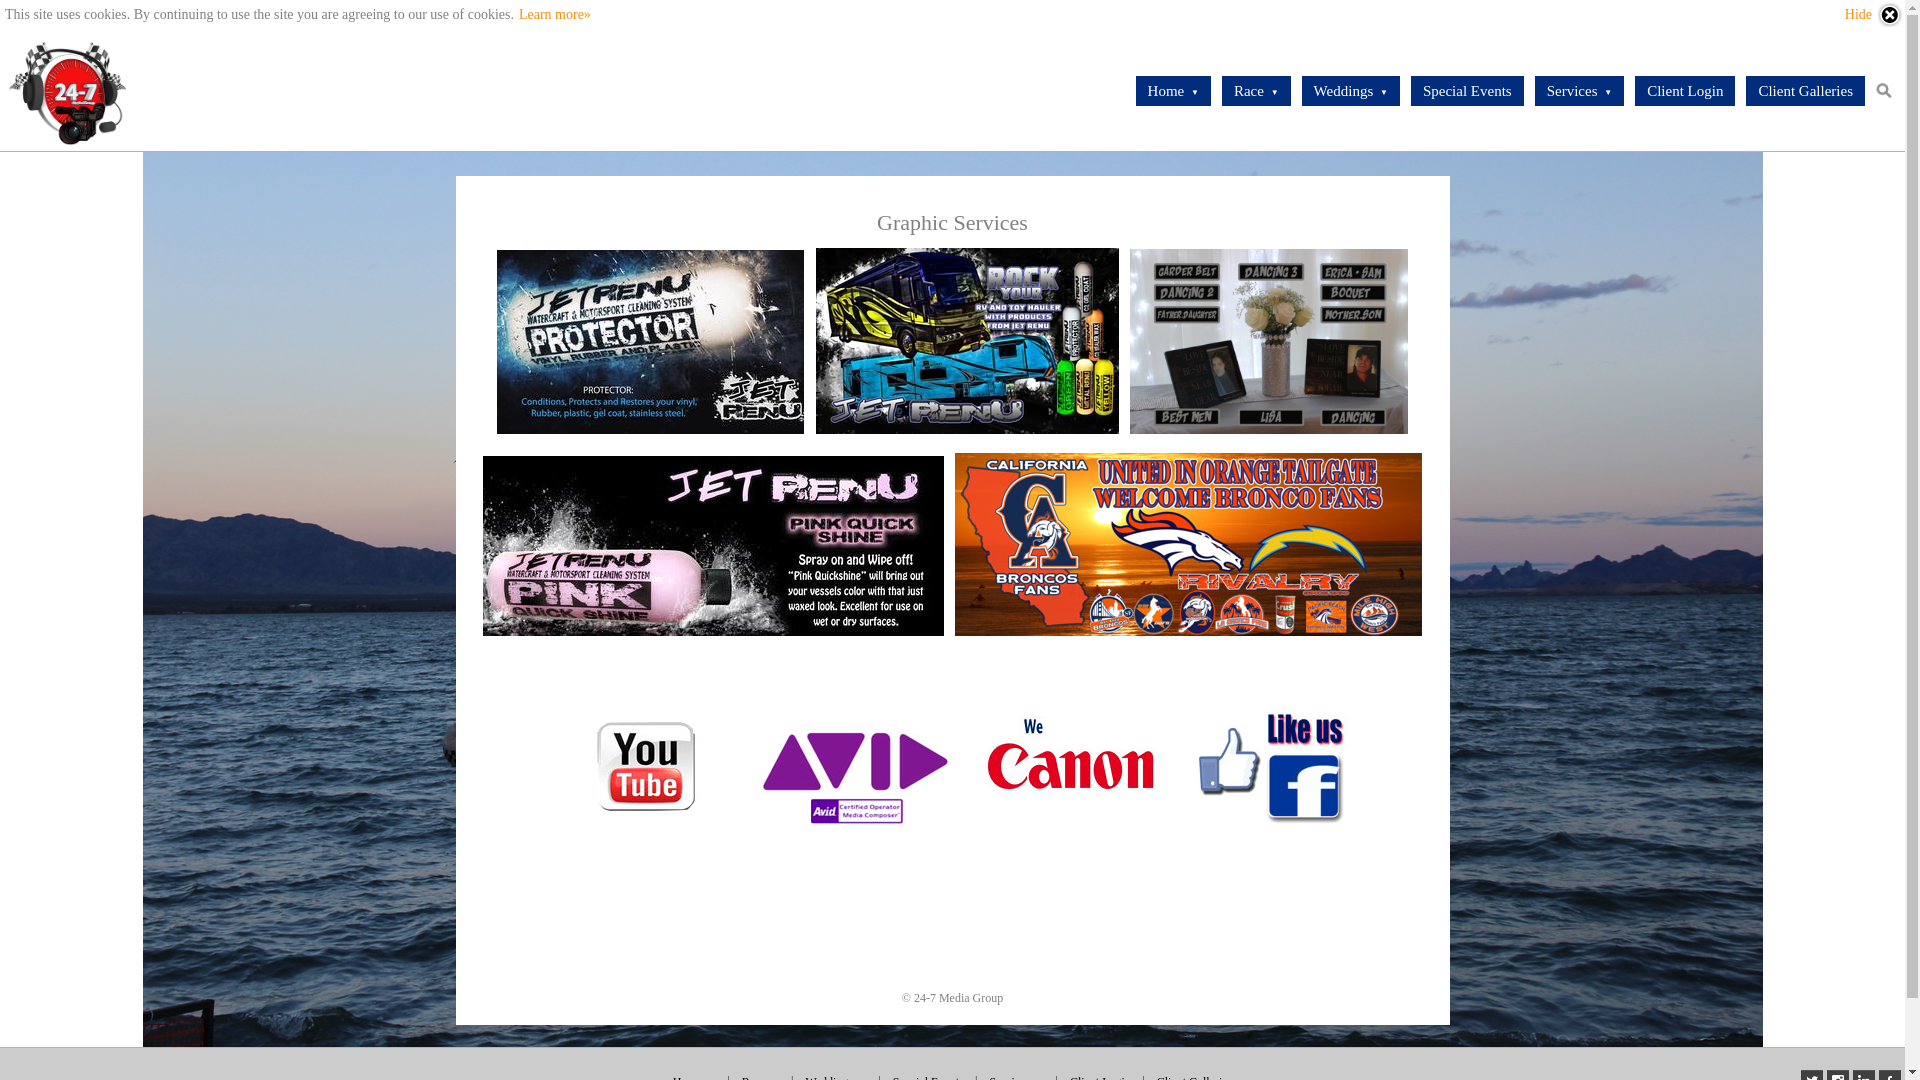 The image size is (1920, 1080). I want to click on Client Login, so click(1685, 91).